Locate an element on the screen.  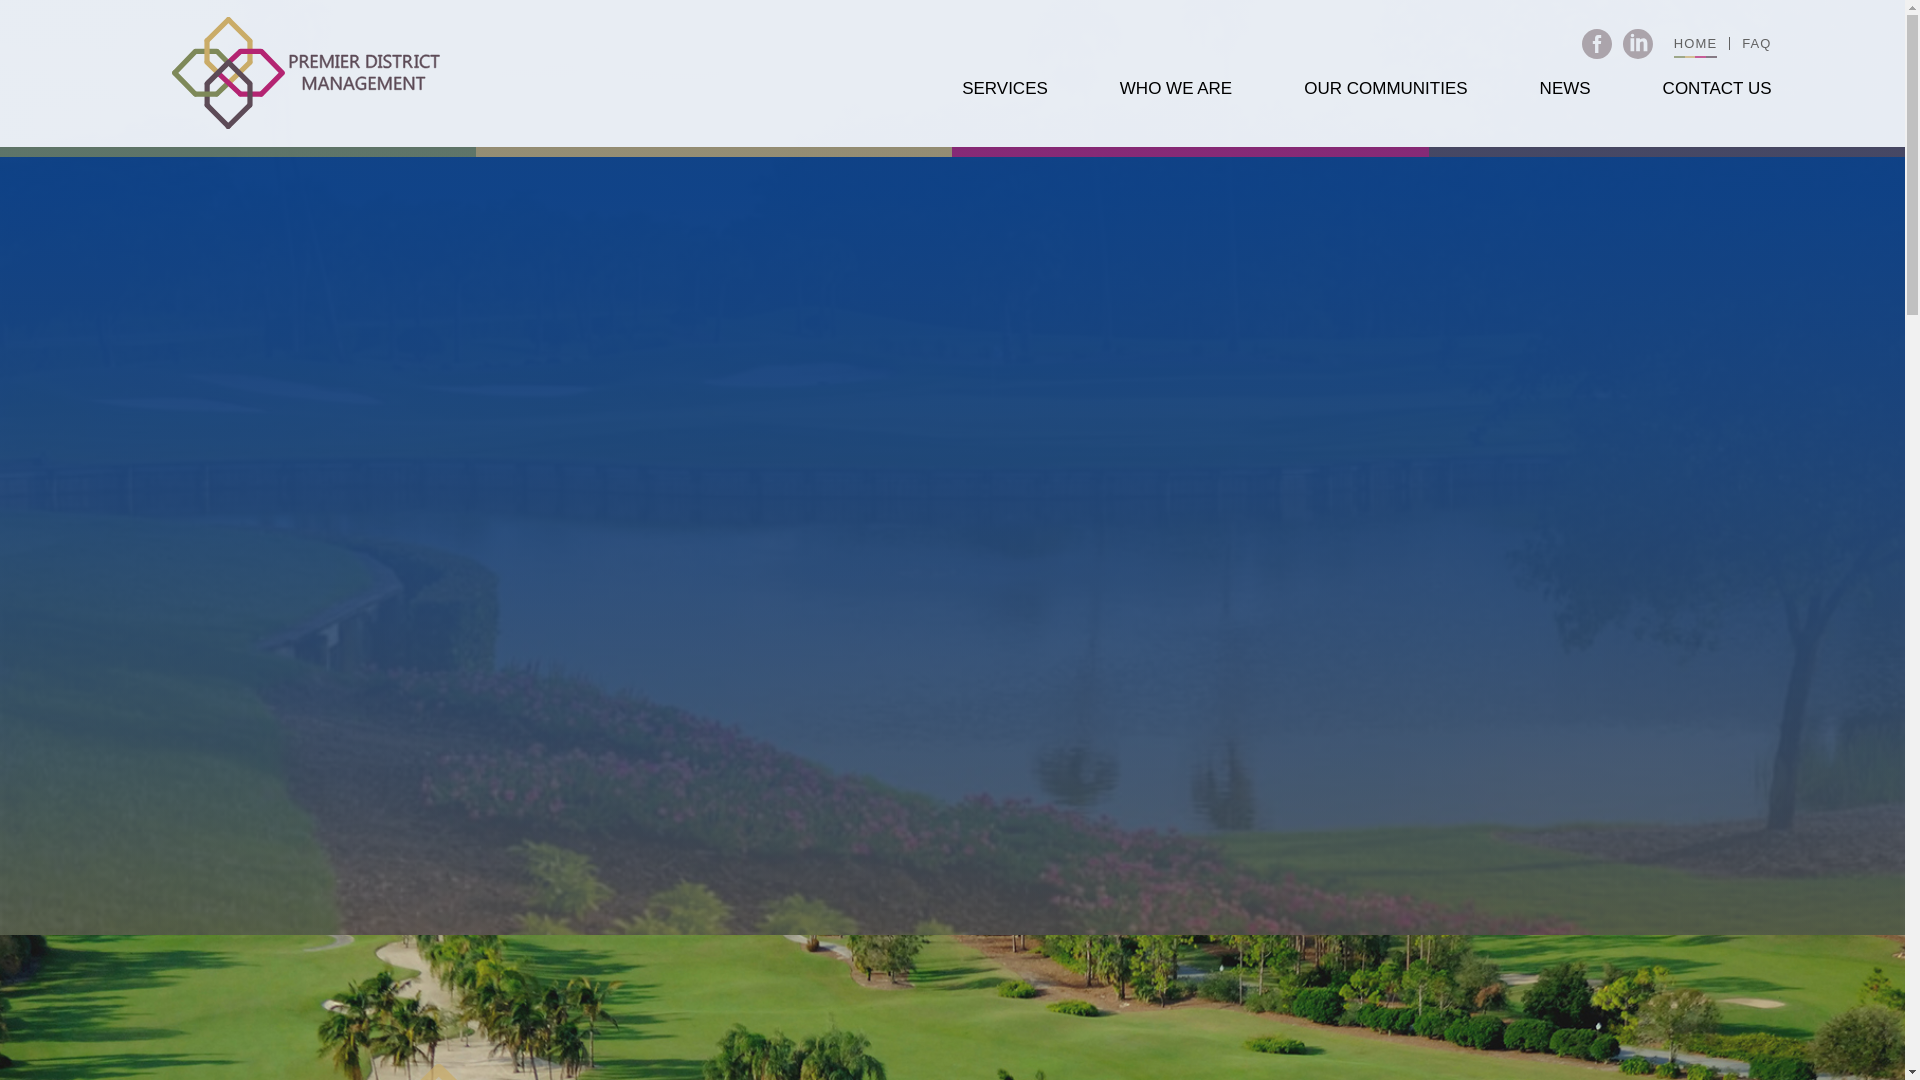
Facebook profile is located at coordinates (1597, 44).